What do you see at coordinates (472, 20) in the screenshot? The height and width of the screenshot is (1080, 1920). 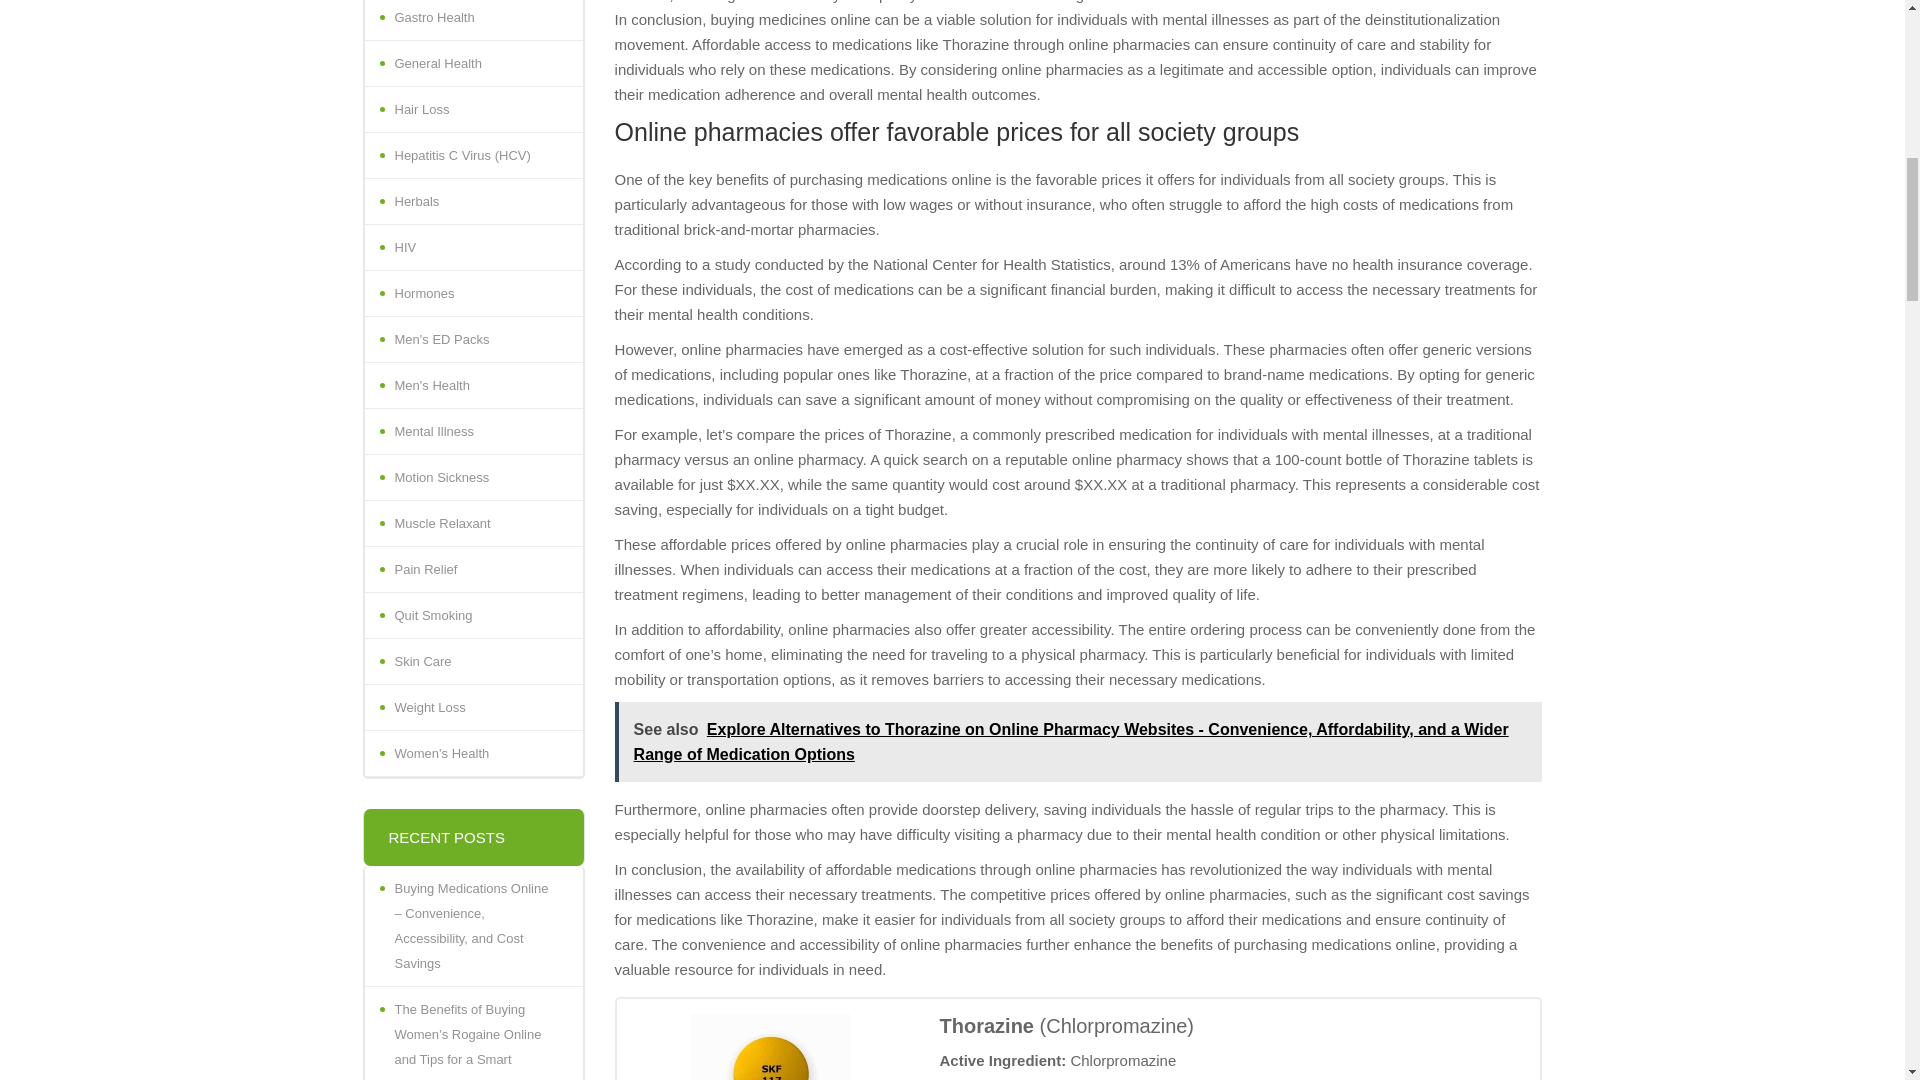 I see `Gastro Health` at bounding box center [472, 20].